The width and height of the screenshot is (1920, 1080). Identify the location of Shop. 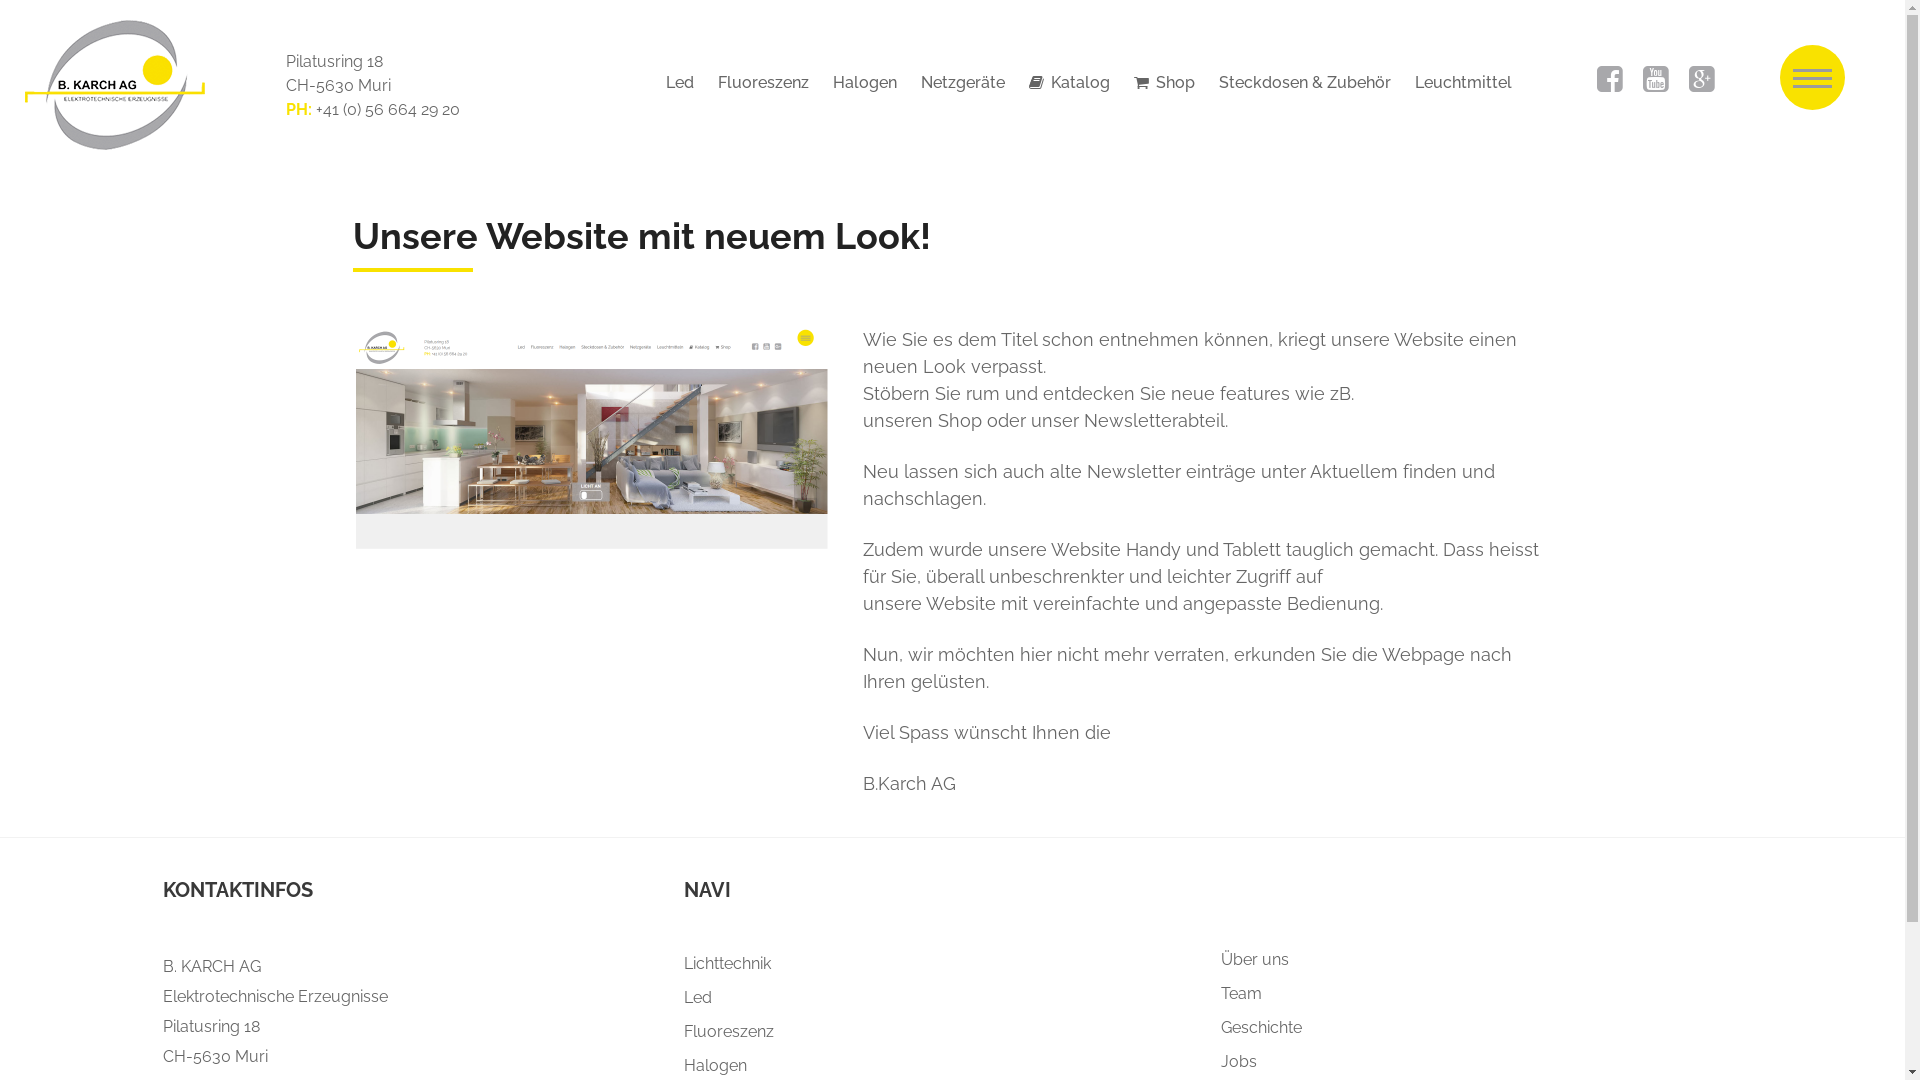
(1164, 82).